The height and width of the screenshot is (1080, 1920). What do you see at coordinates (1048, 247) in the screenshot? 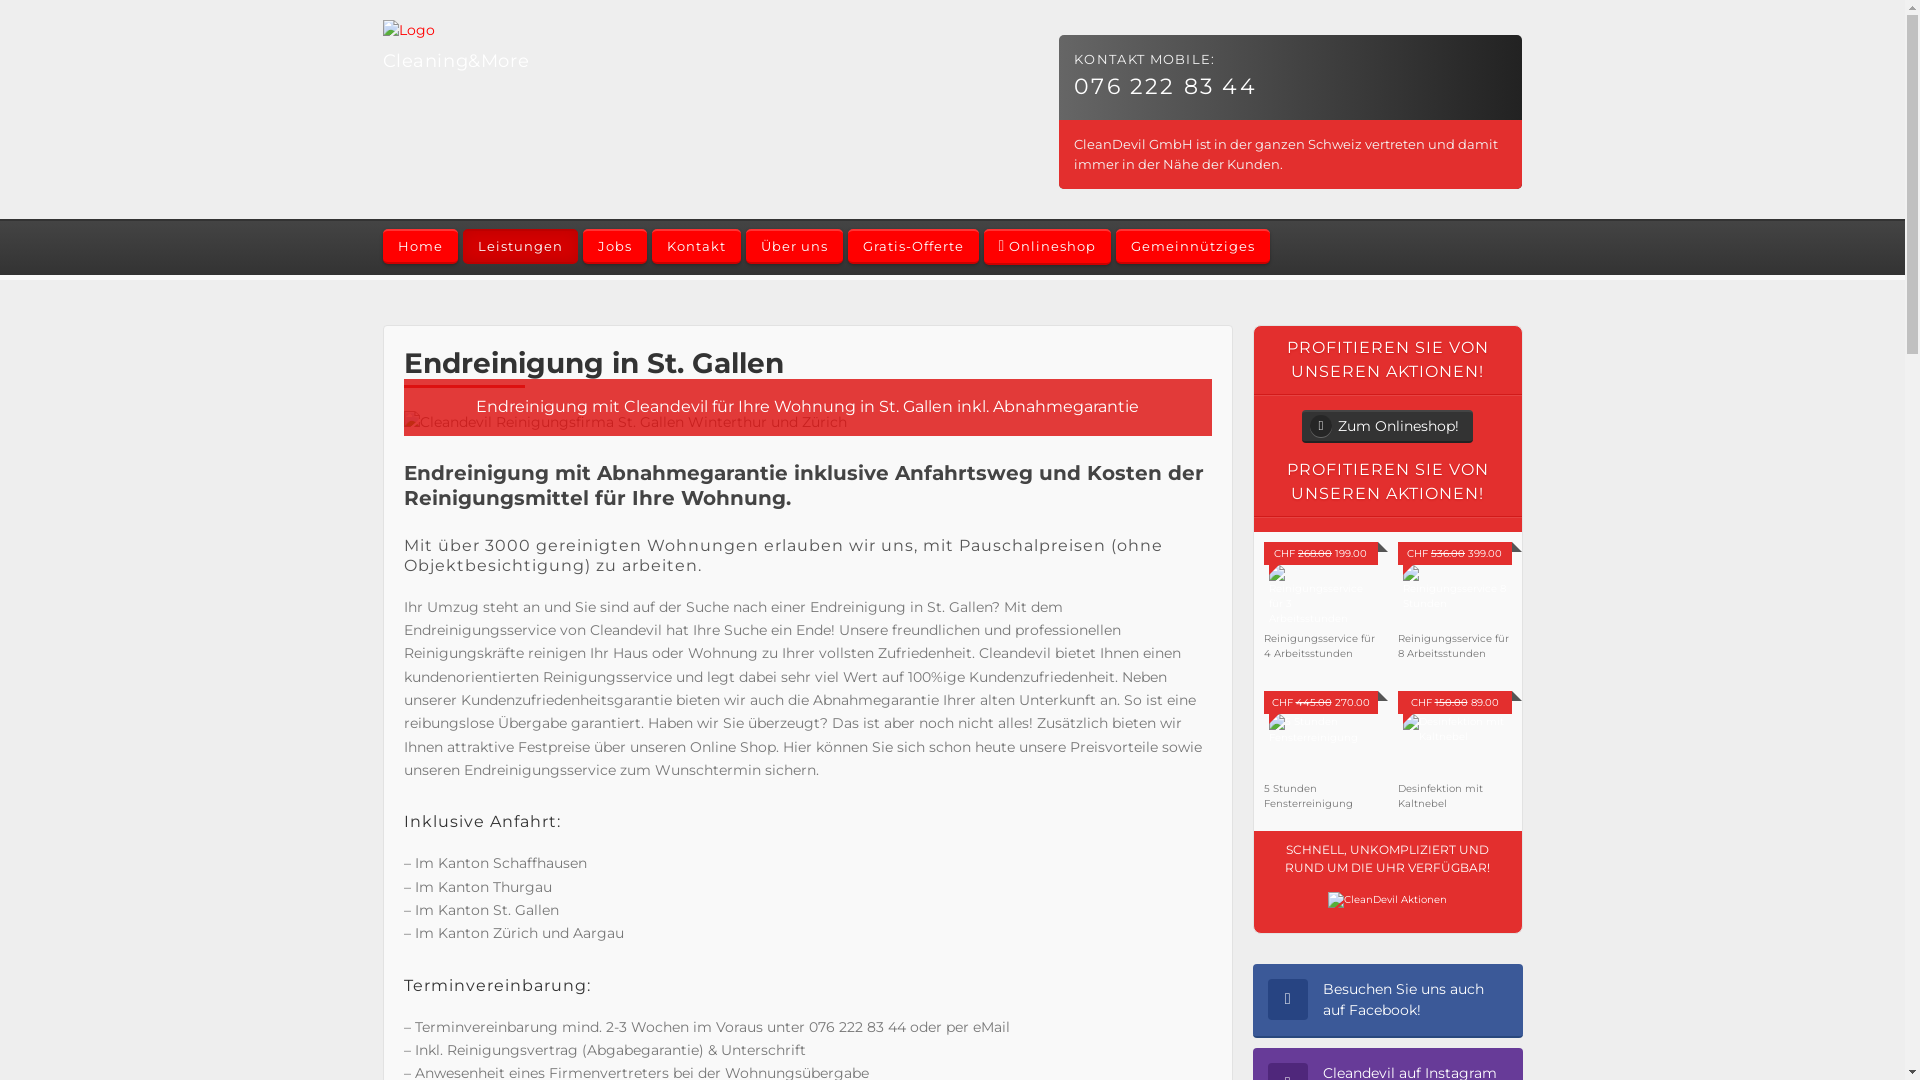
I see `Onlineshop` at bounding box center [1048, 247].